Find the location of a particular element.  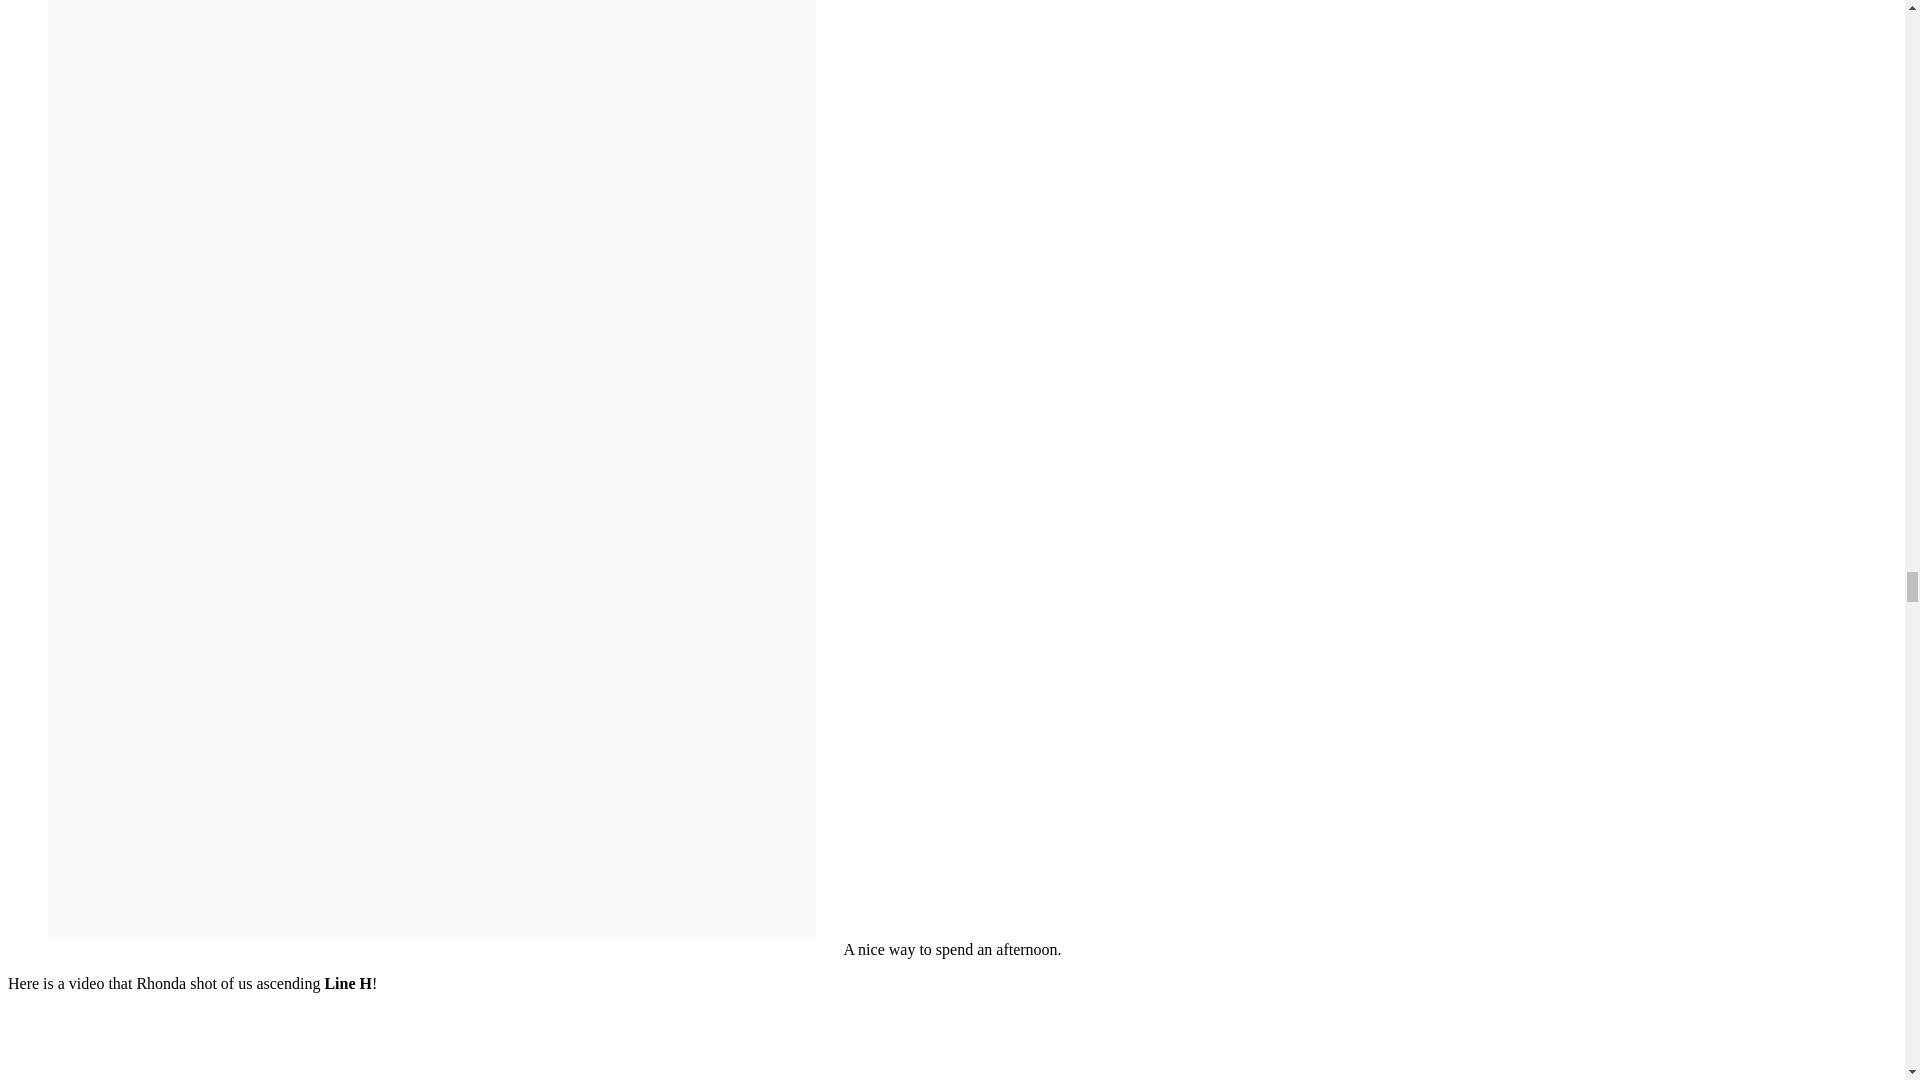

Ascending The Line H Gondola - Medellin, Colombia is located at coordinates (368, 1044).